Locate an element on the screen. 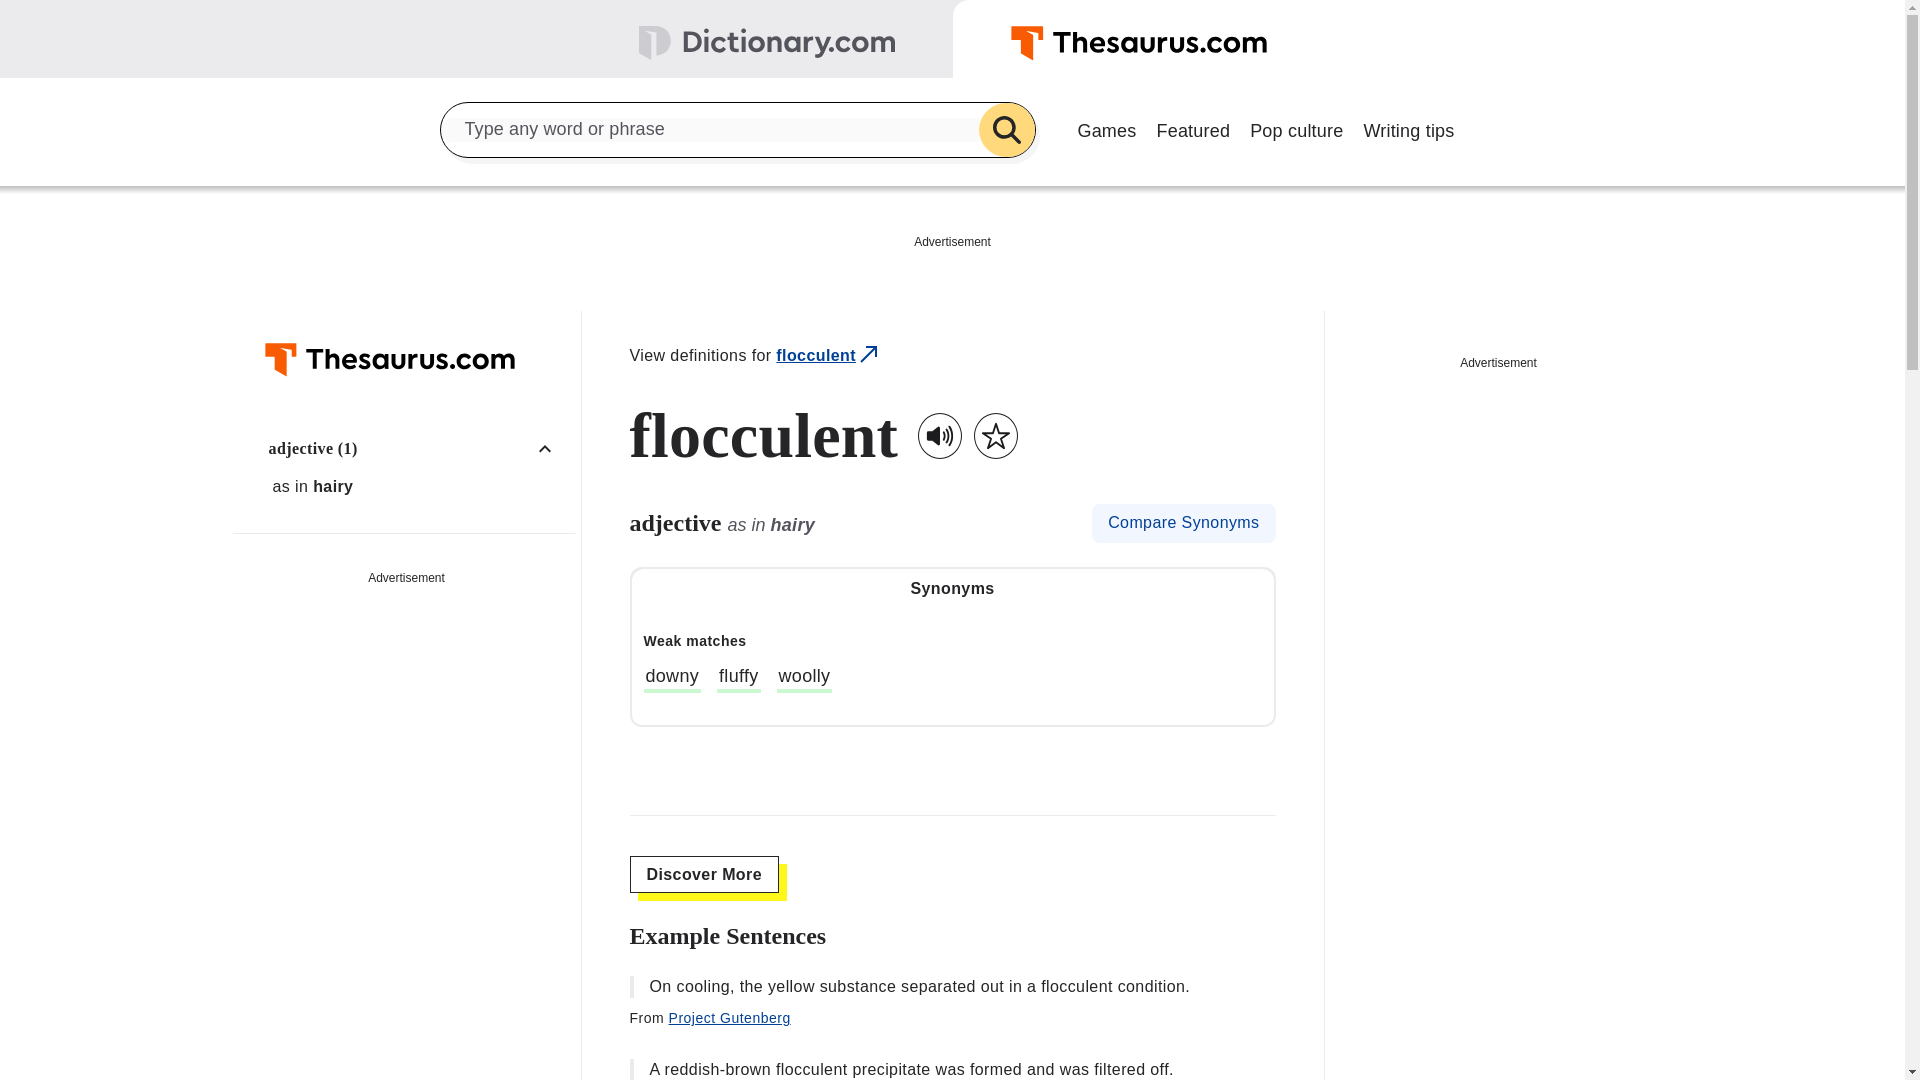 The height and width of the screenshot is (1080, 1920). as in hairy is located at coordinates (417, 486).